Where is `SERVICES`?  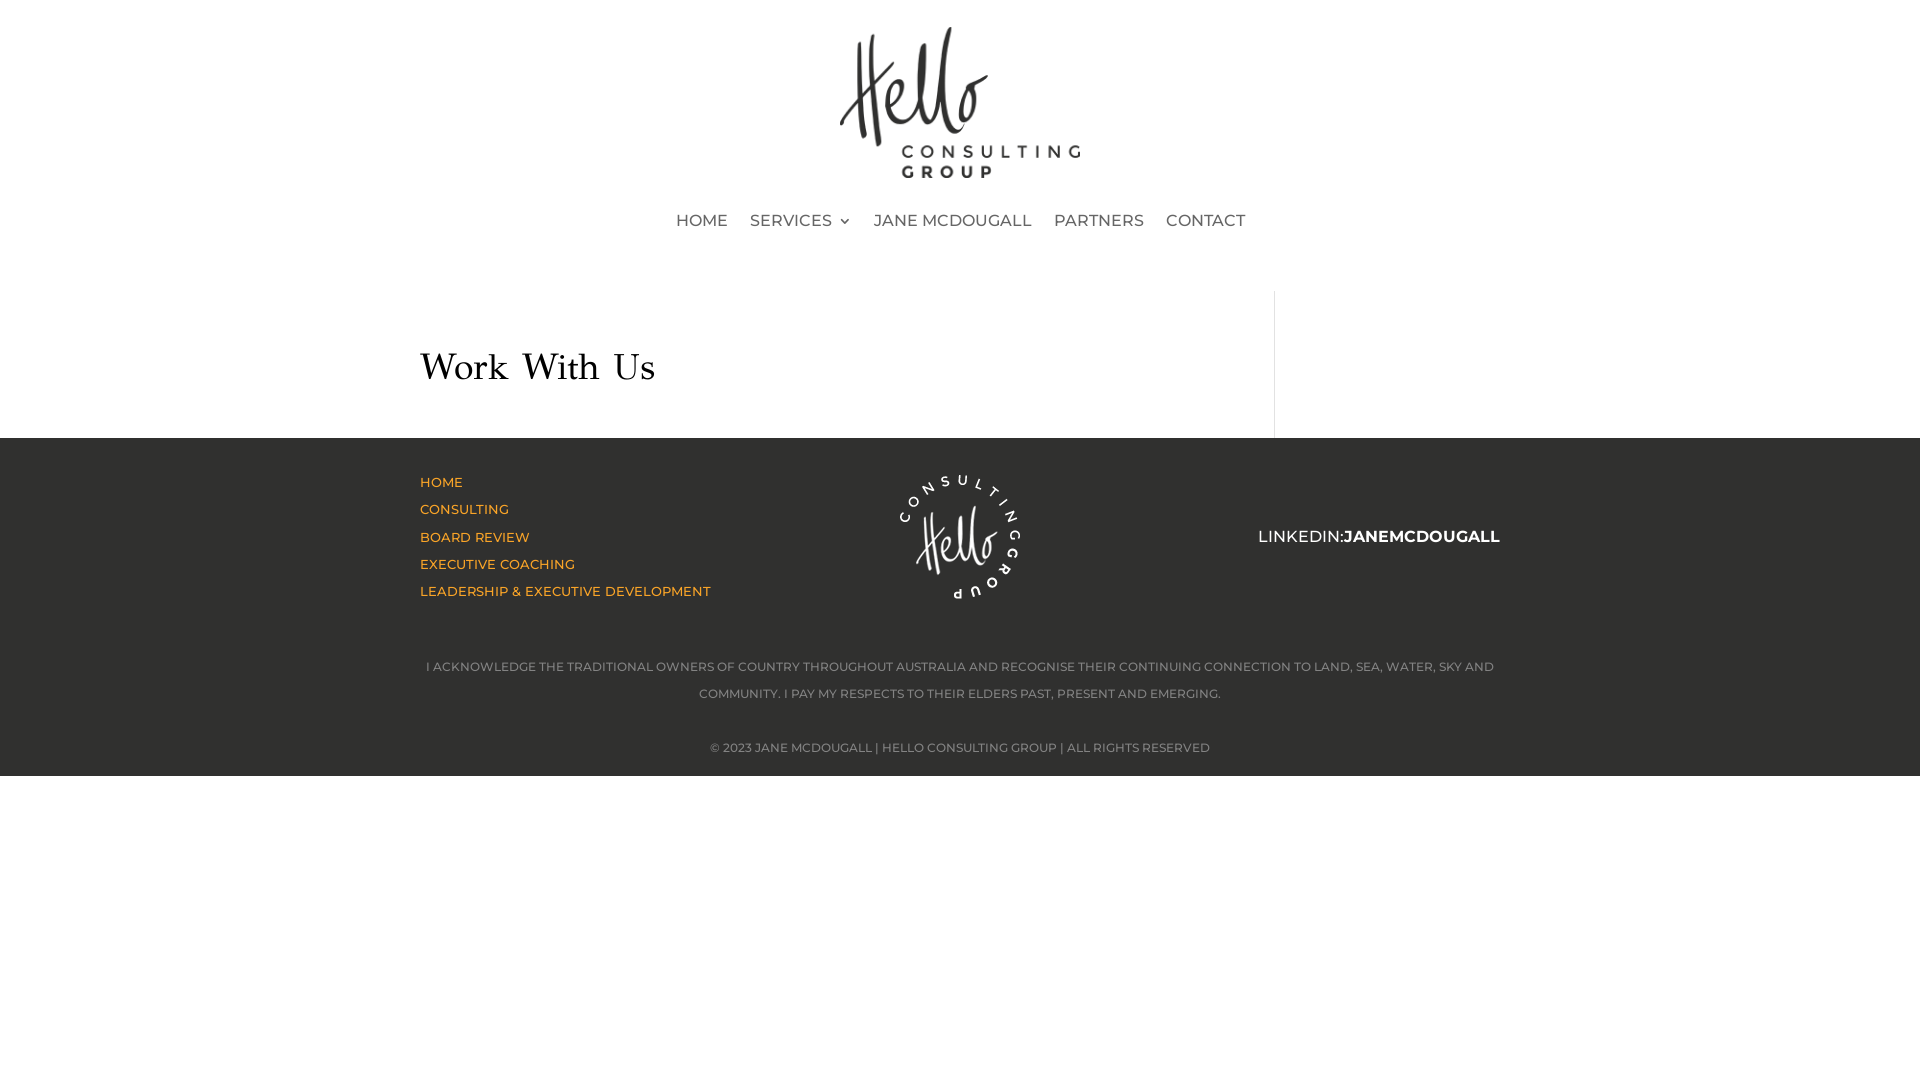
SERVICES is located at coordinates (801, 221).